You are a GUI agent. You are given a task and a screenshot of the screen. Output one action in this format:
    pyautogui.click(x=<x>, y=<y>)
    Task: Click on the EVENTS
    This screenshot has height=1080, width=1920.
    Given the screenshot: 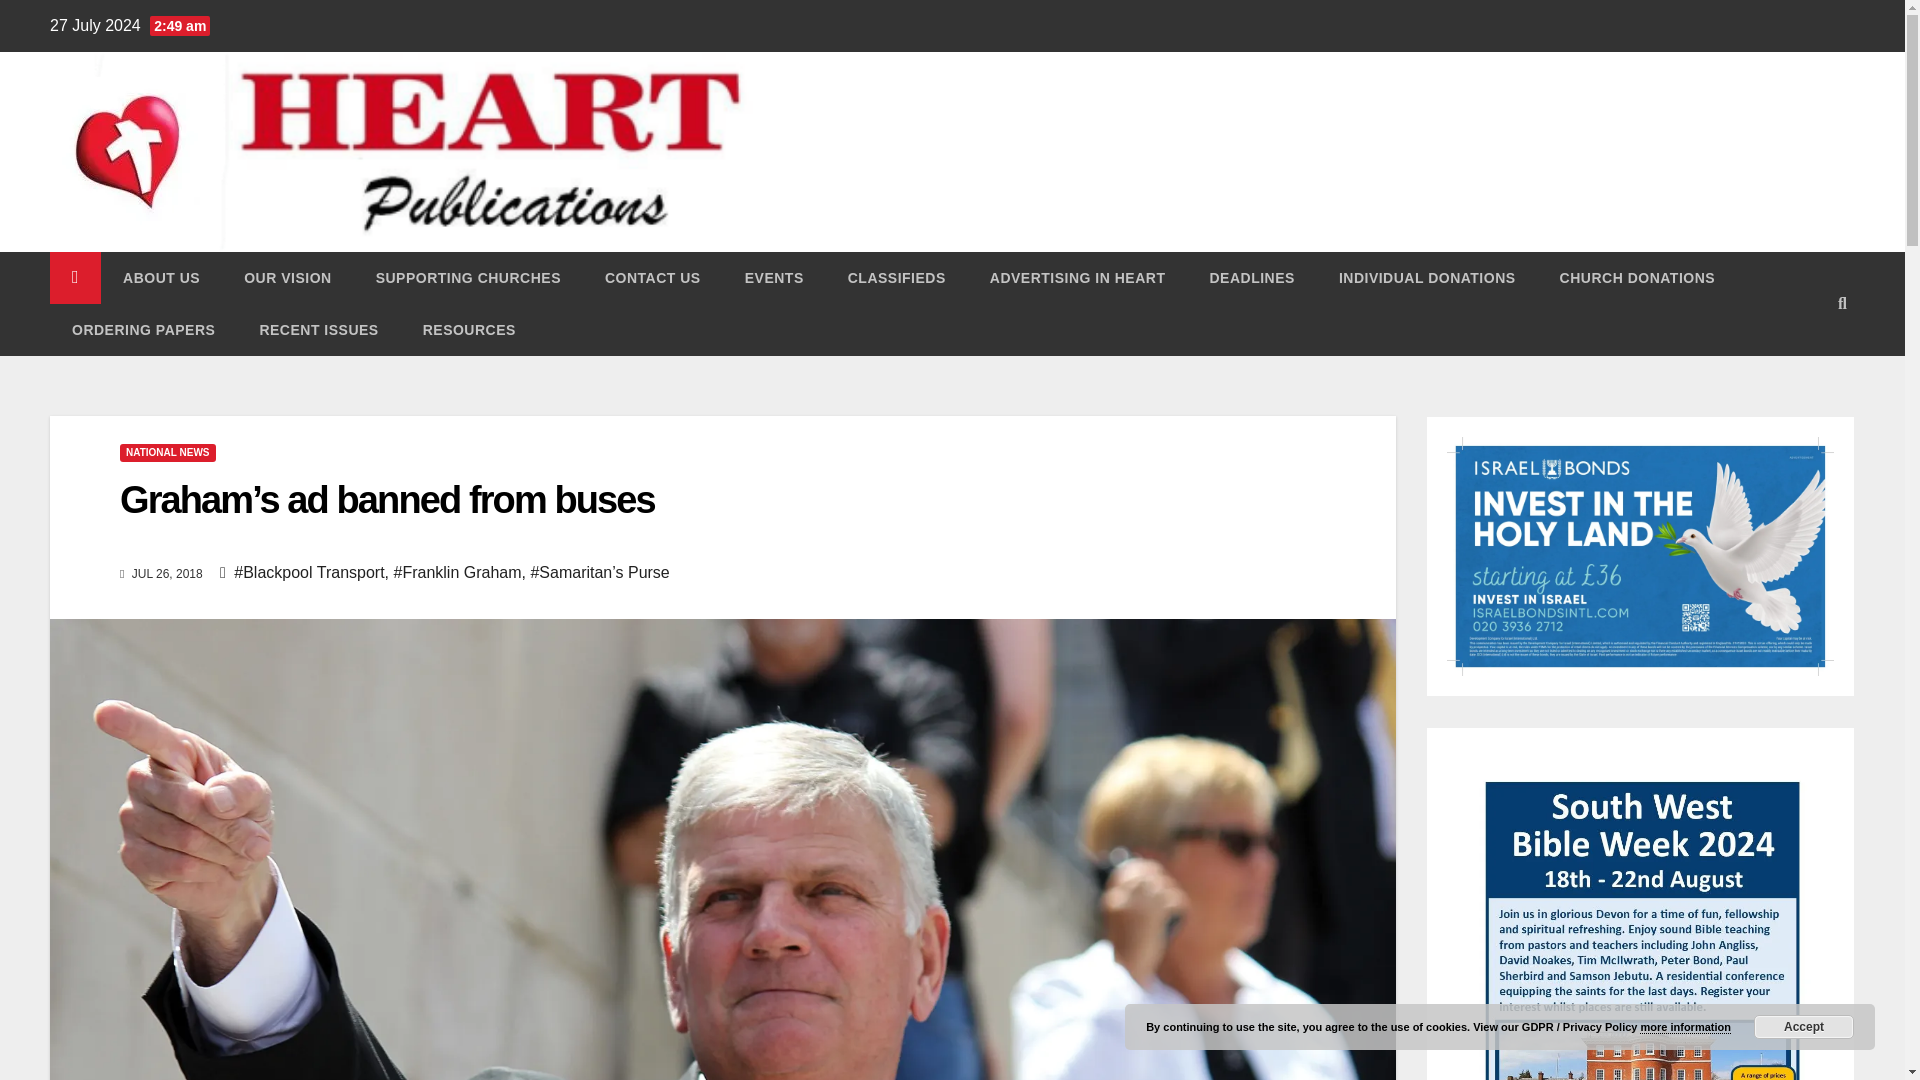 What is the action you would take?
    pyautogui.click(x=774, y=277)
    